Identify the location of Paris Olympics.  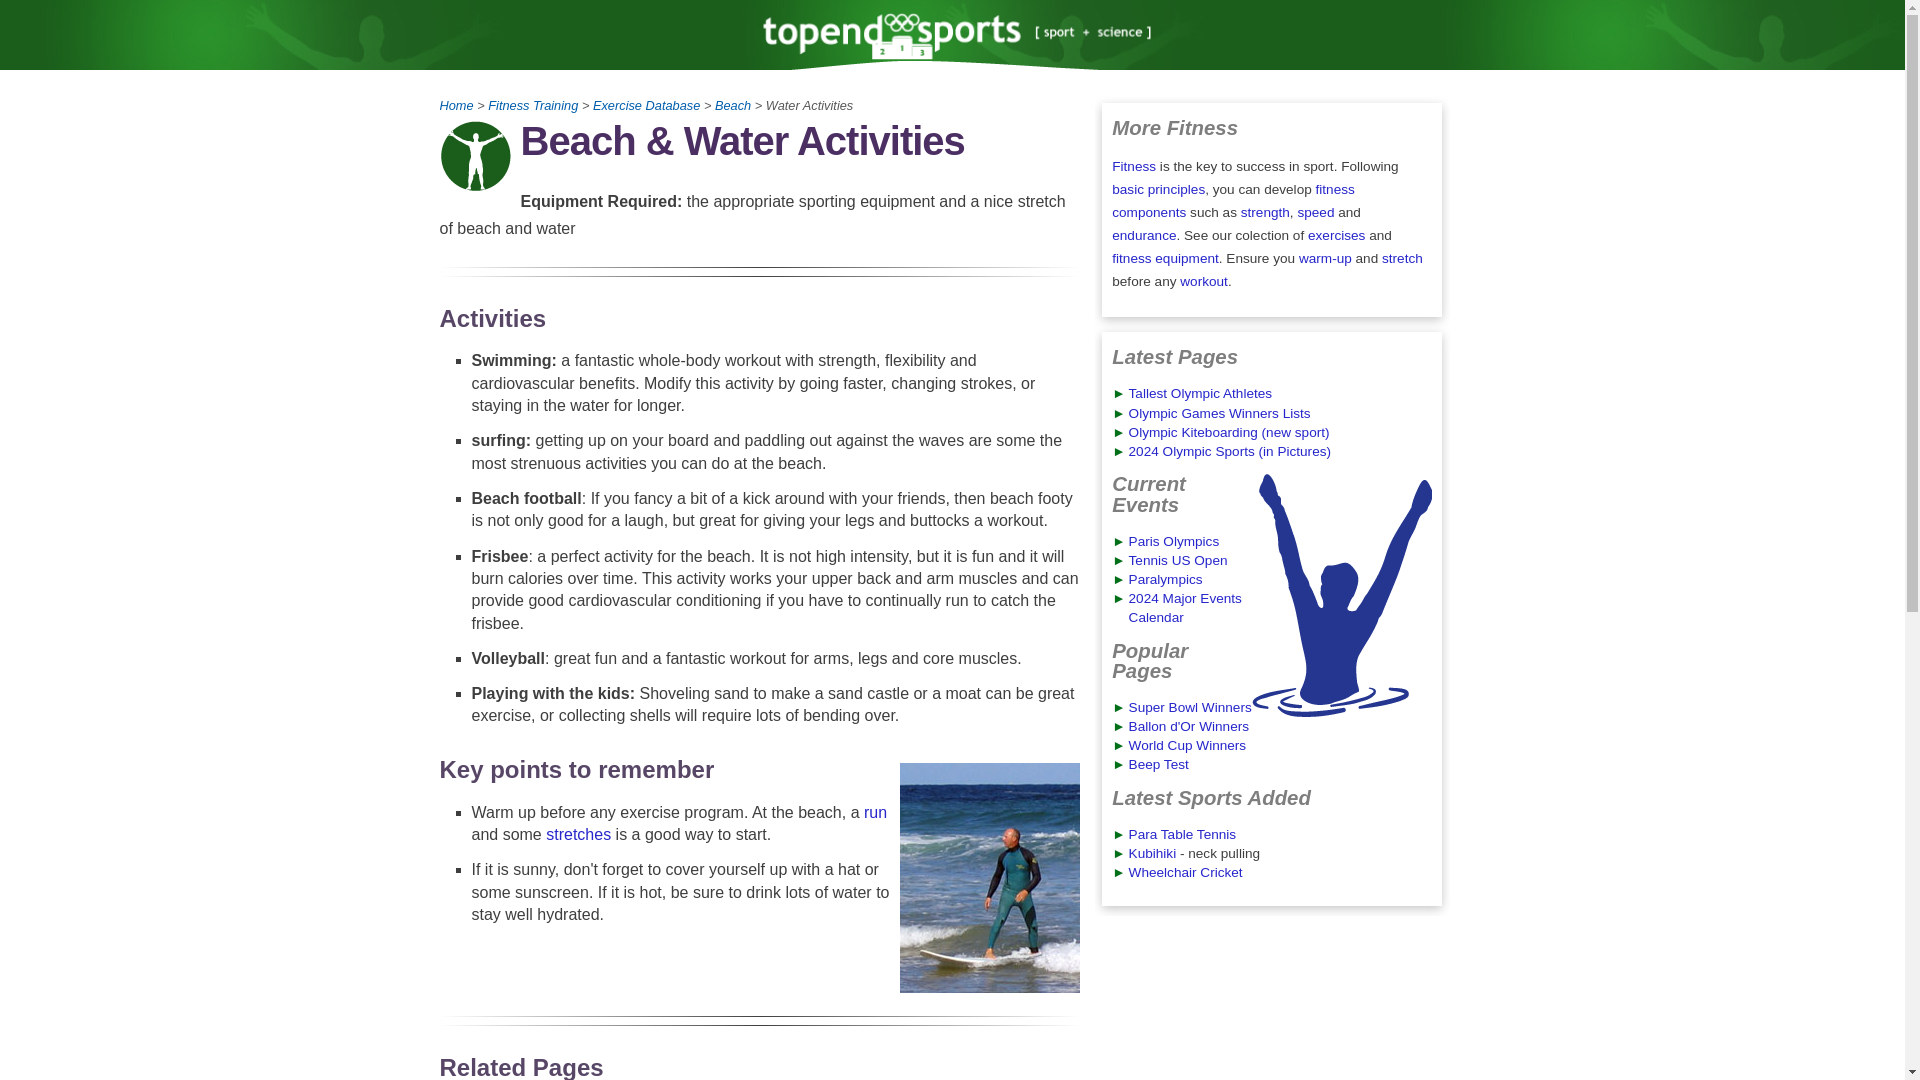
(1174, 540).